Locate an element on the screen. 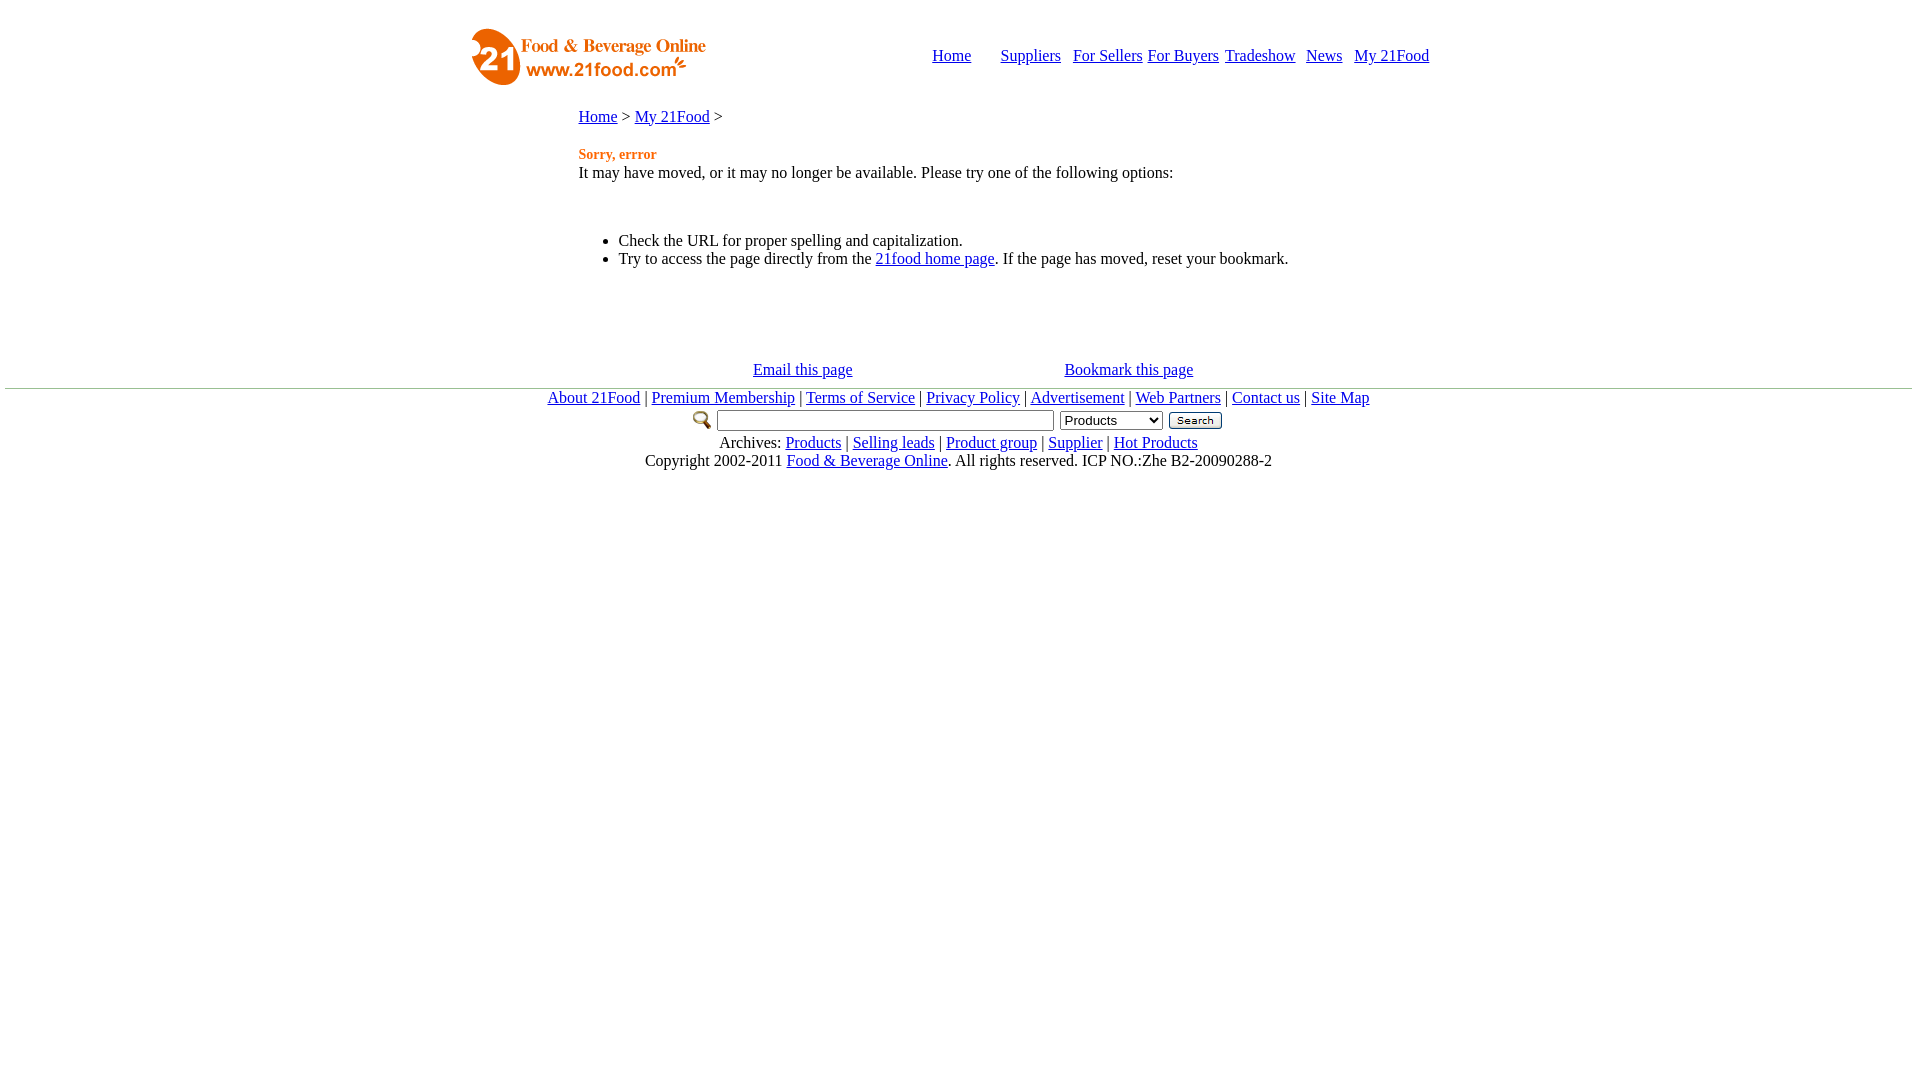  Tradeshow is located at coordinates (1260, 56).